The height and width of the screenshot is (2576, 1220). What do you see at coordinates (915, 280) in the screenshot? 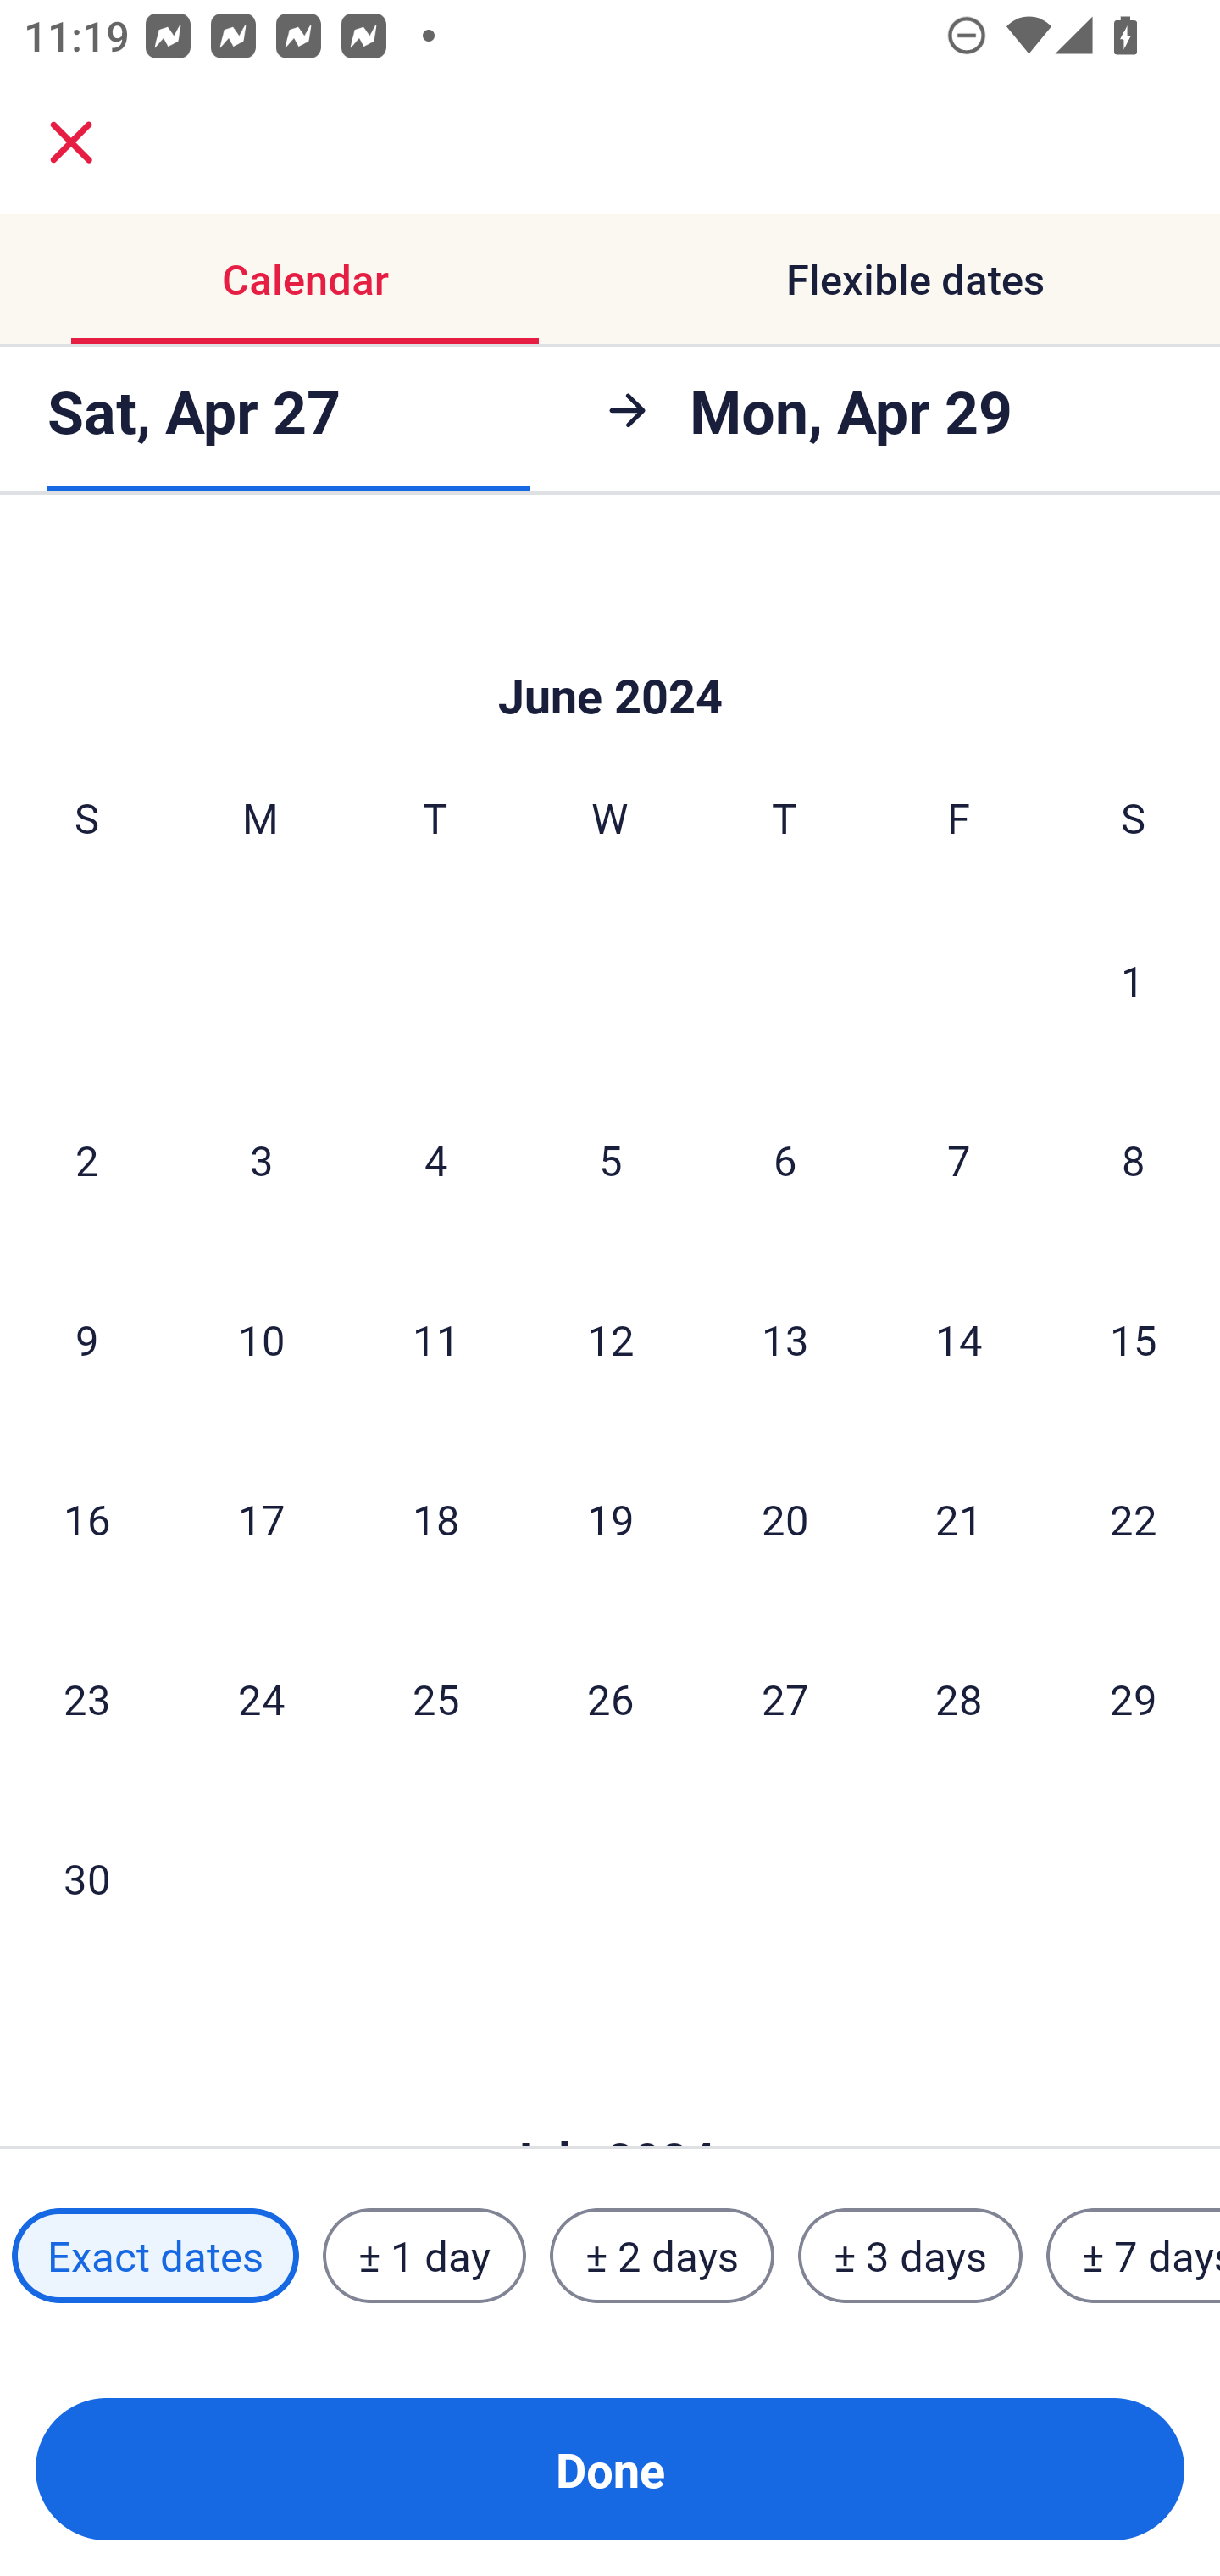
I see `Flexible dates` at bounding box center [915, 280].